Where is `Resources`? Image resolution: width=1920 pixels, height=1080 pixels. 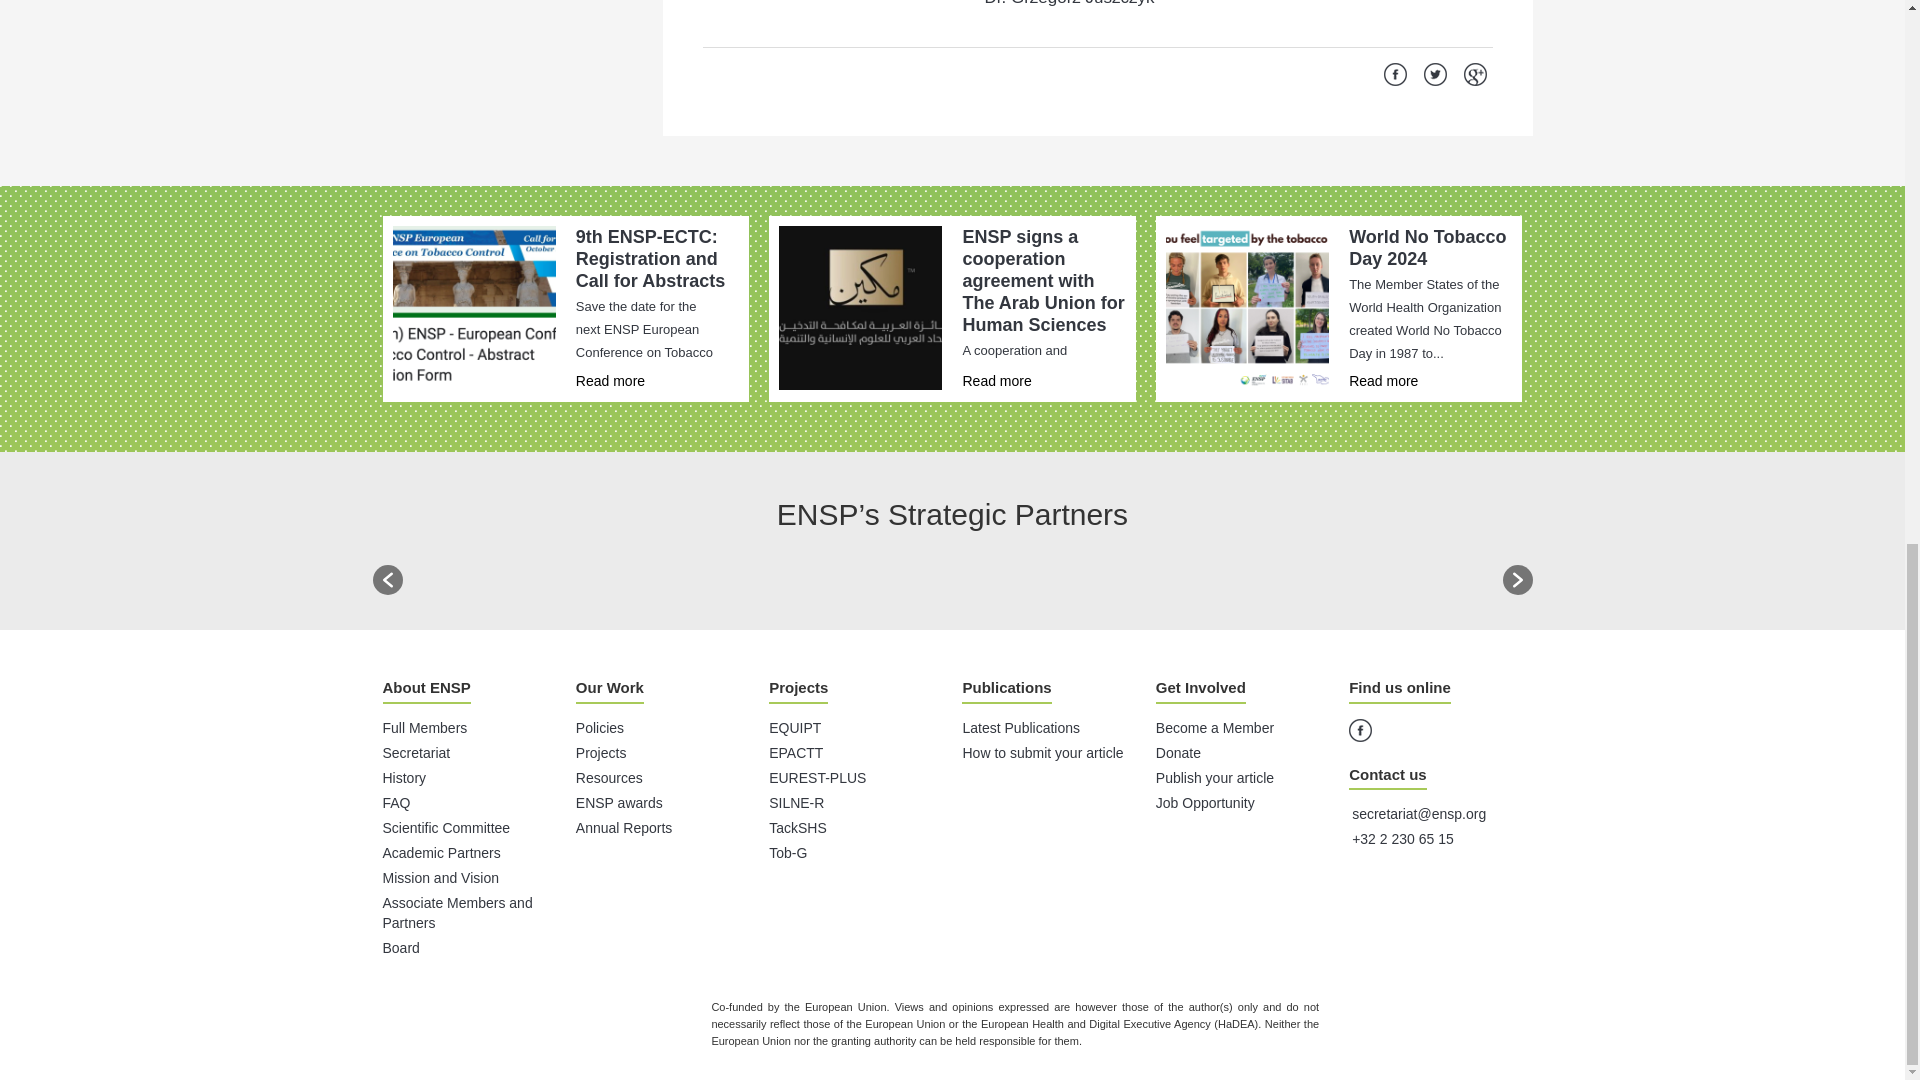 Resources is located at coordinates (610, 778).